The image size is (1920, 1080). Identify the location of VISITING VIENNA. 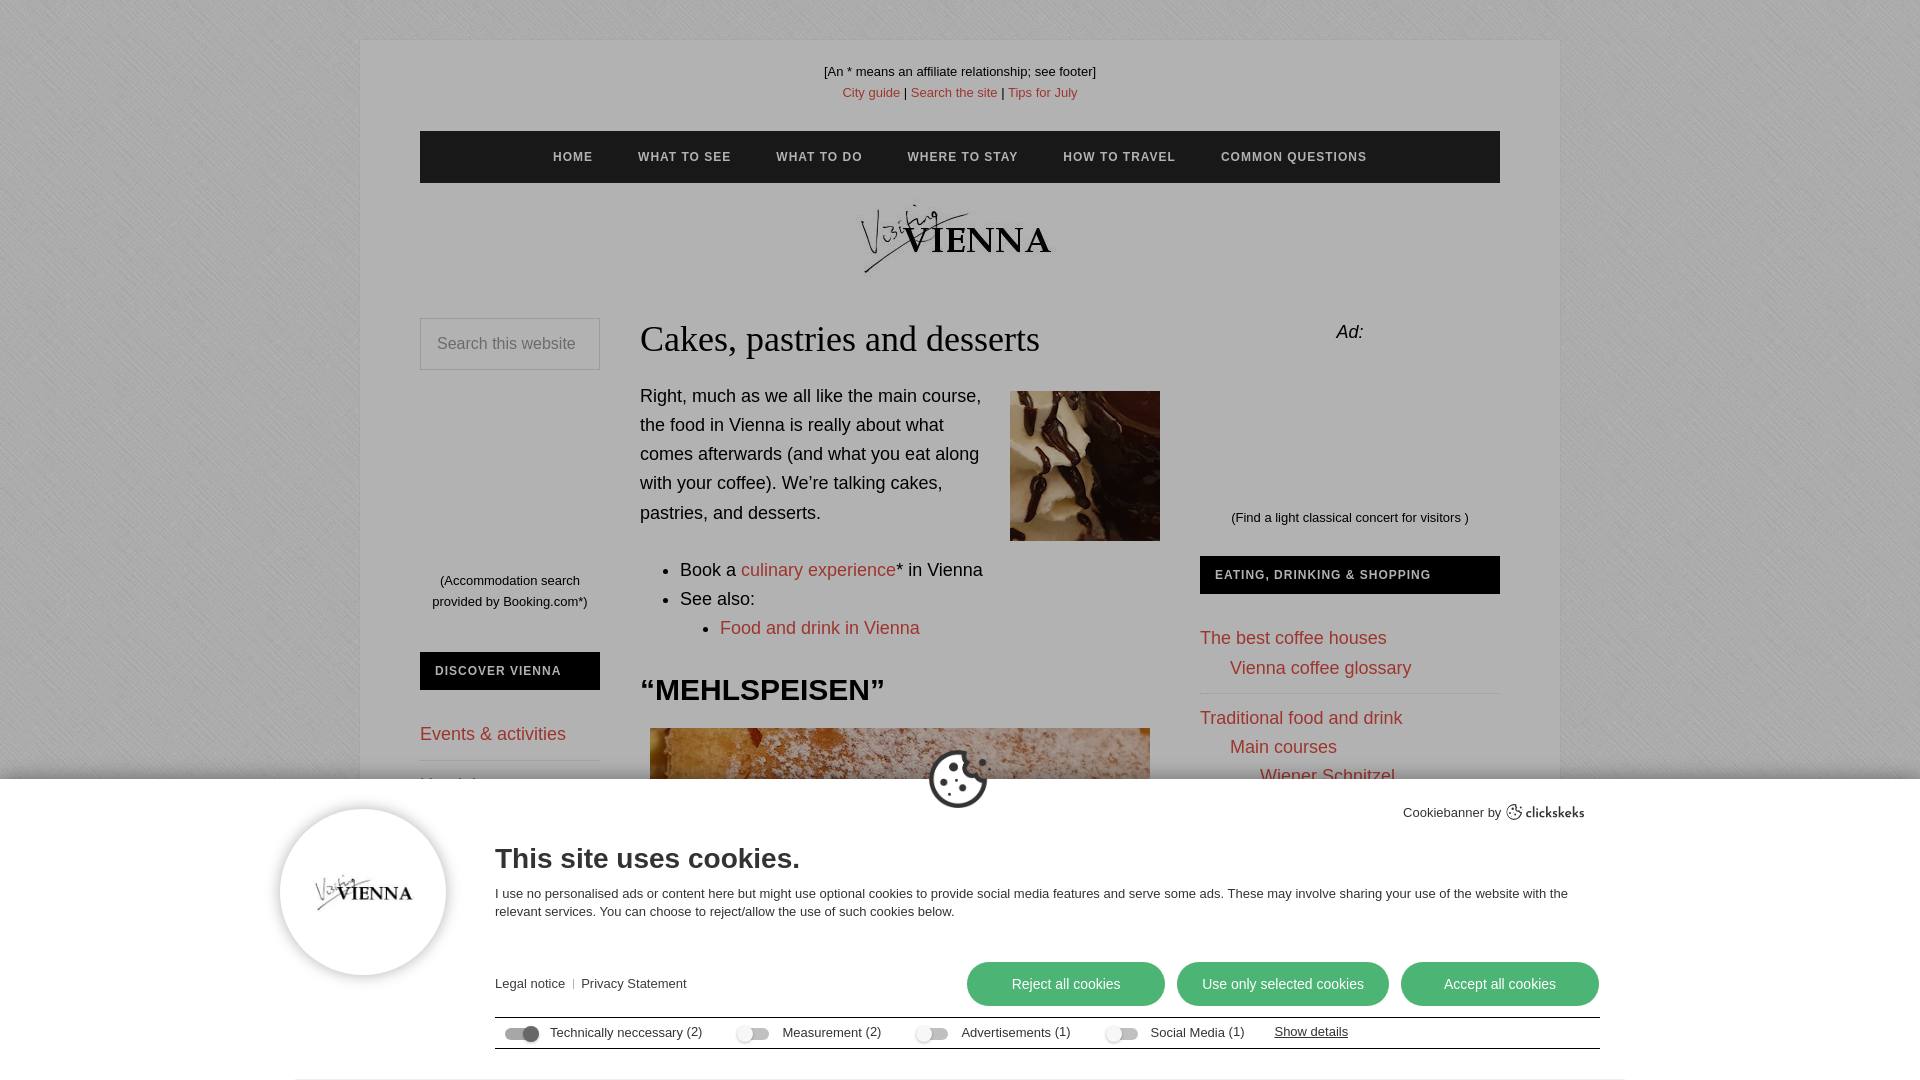
(960, 237).